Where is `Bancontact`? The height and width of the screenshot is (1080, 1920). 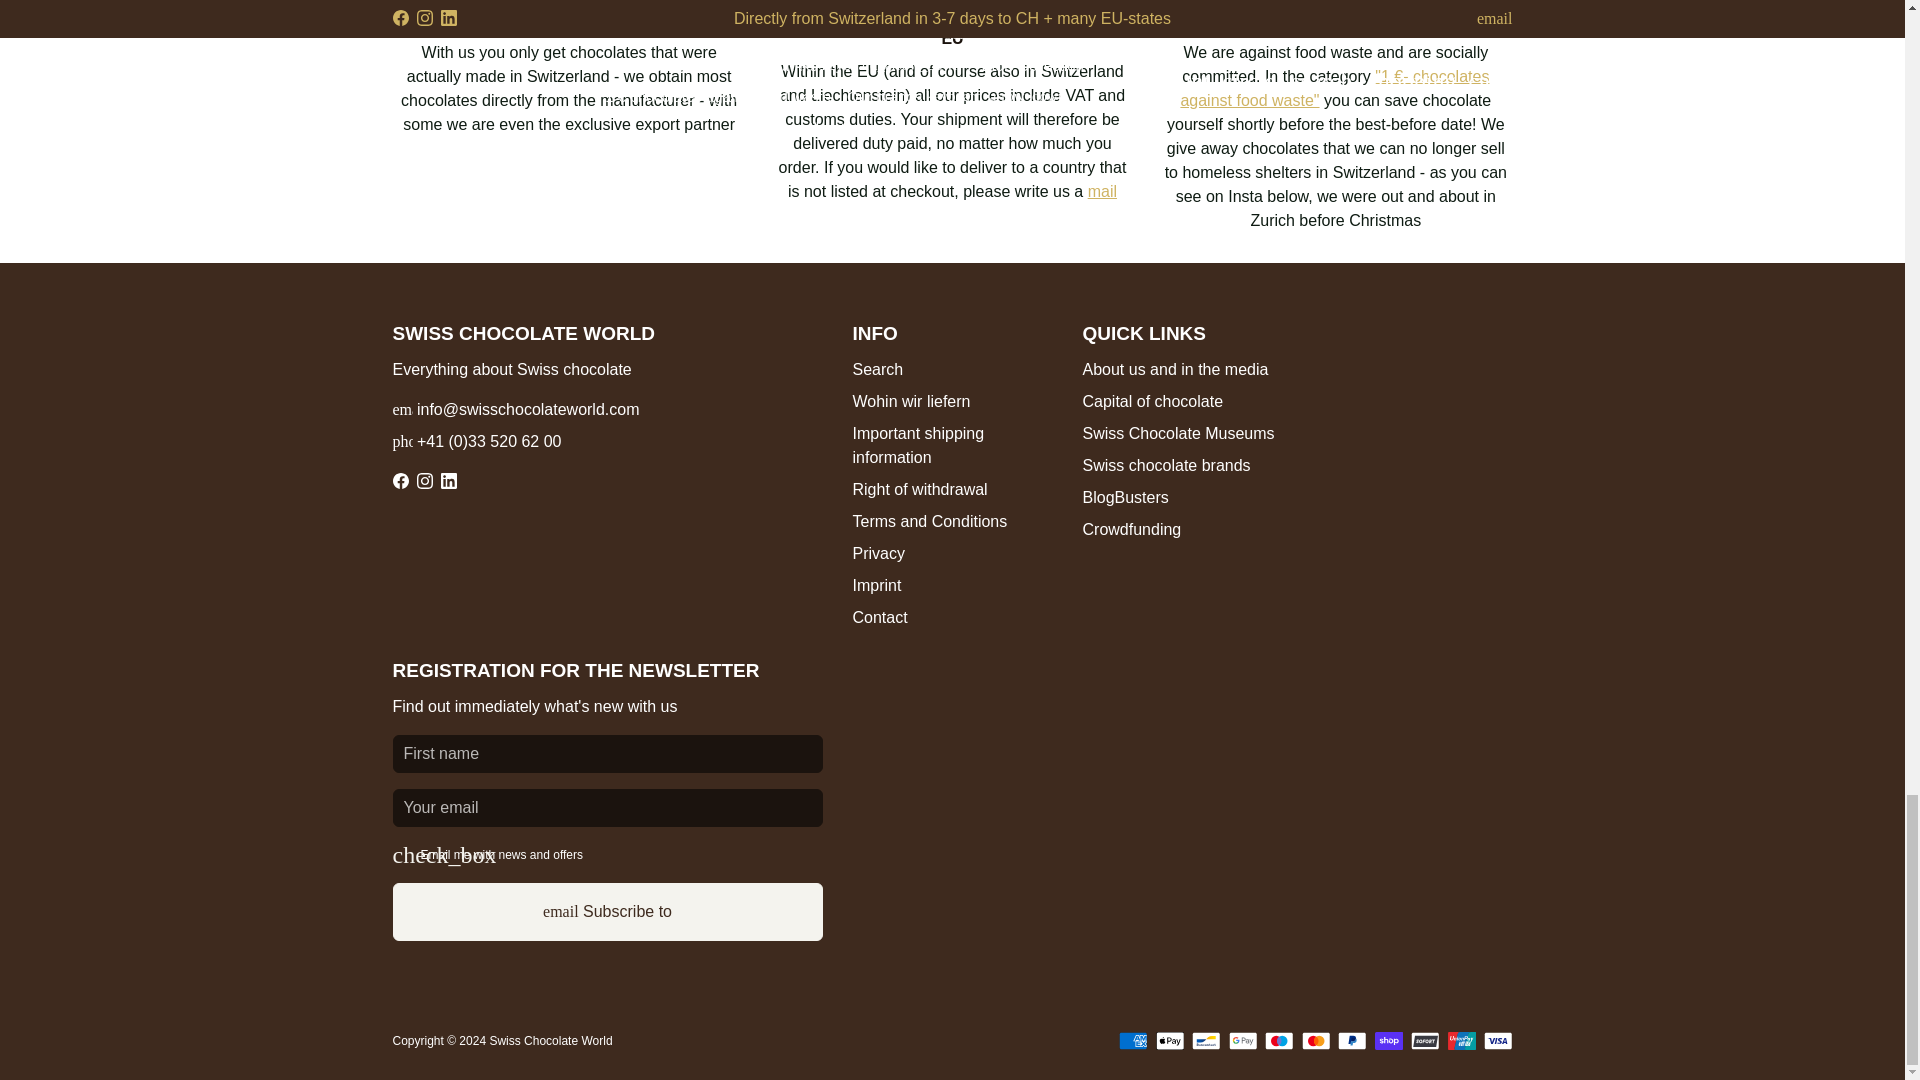 Bancontact is located at coordinates (1206, 1040).